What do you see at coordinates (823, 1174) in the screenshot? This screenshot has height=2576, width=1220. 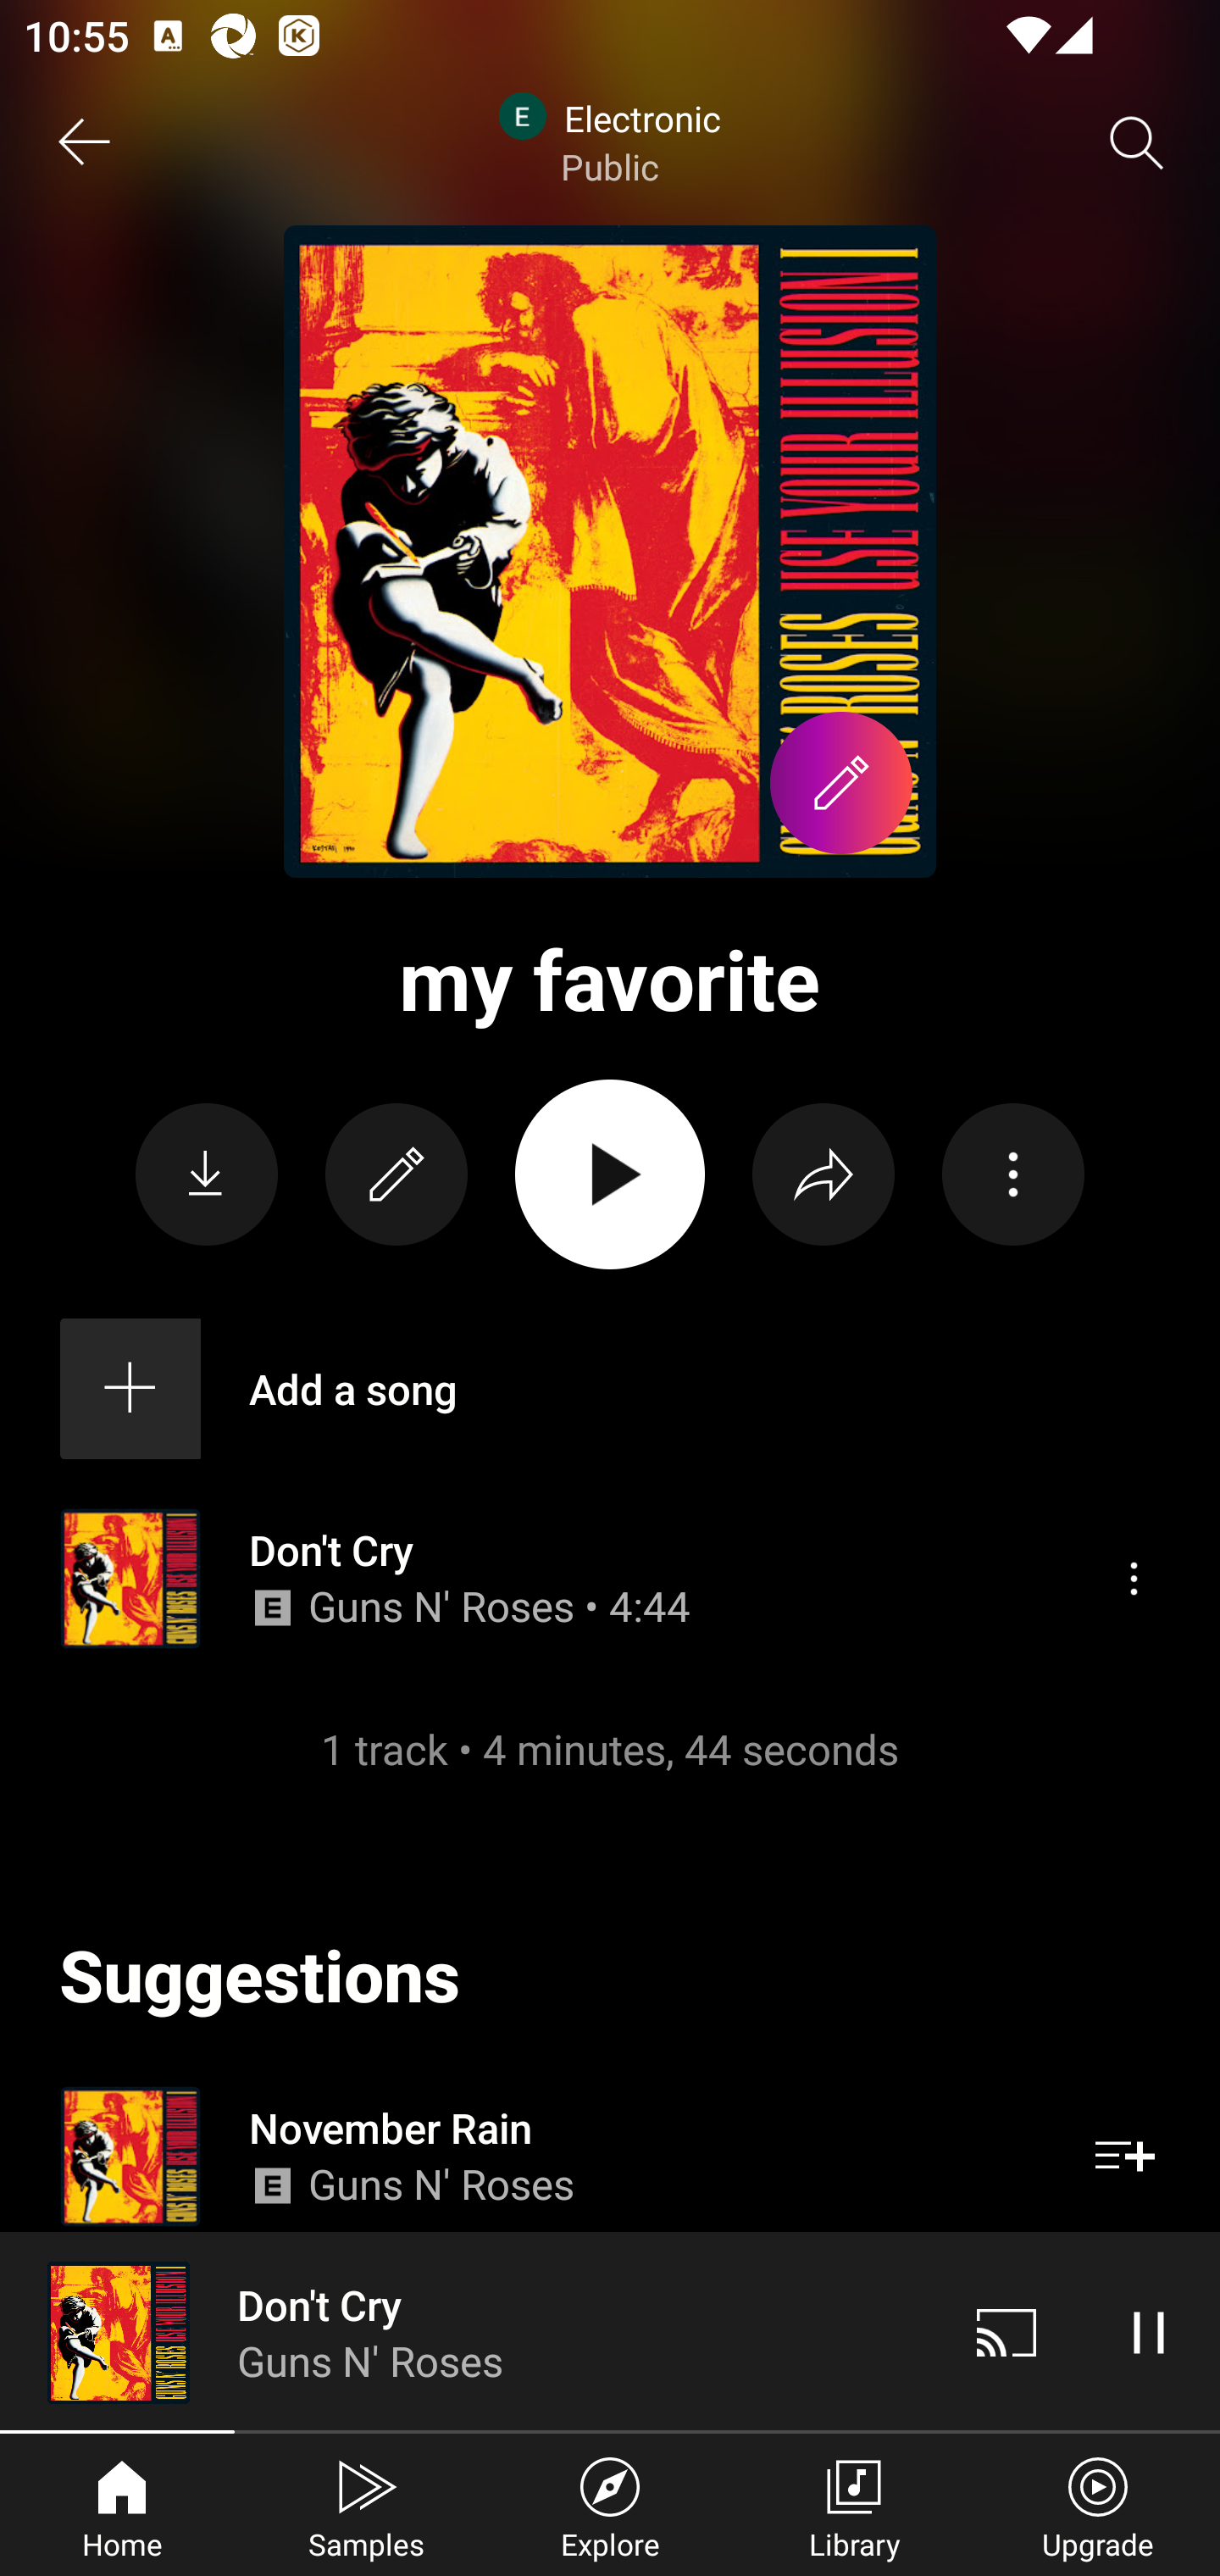 I see `Share` at bounding box center [823, 1174].